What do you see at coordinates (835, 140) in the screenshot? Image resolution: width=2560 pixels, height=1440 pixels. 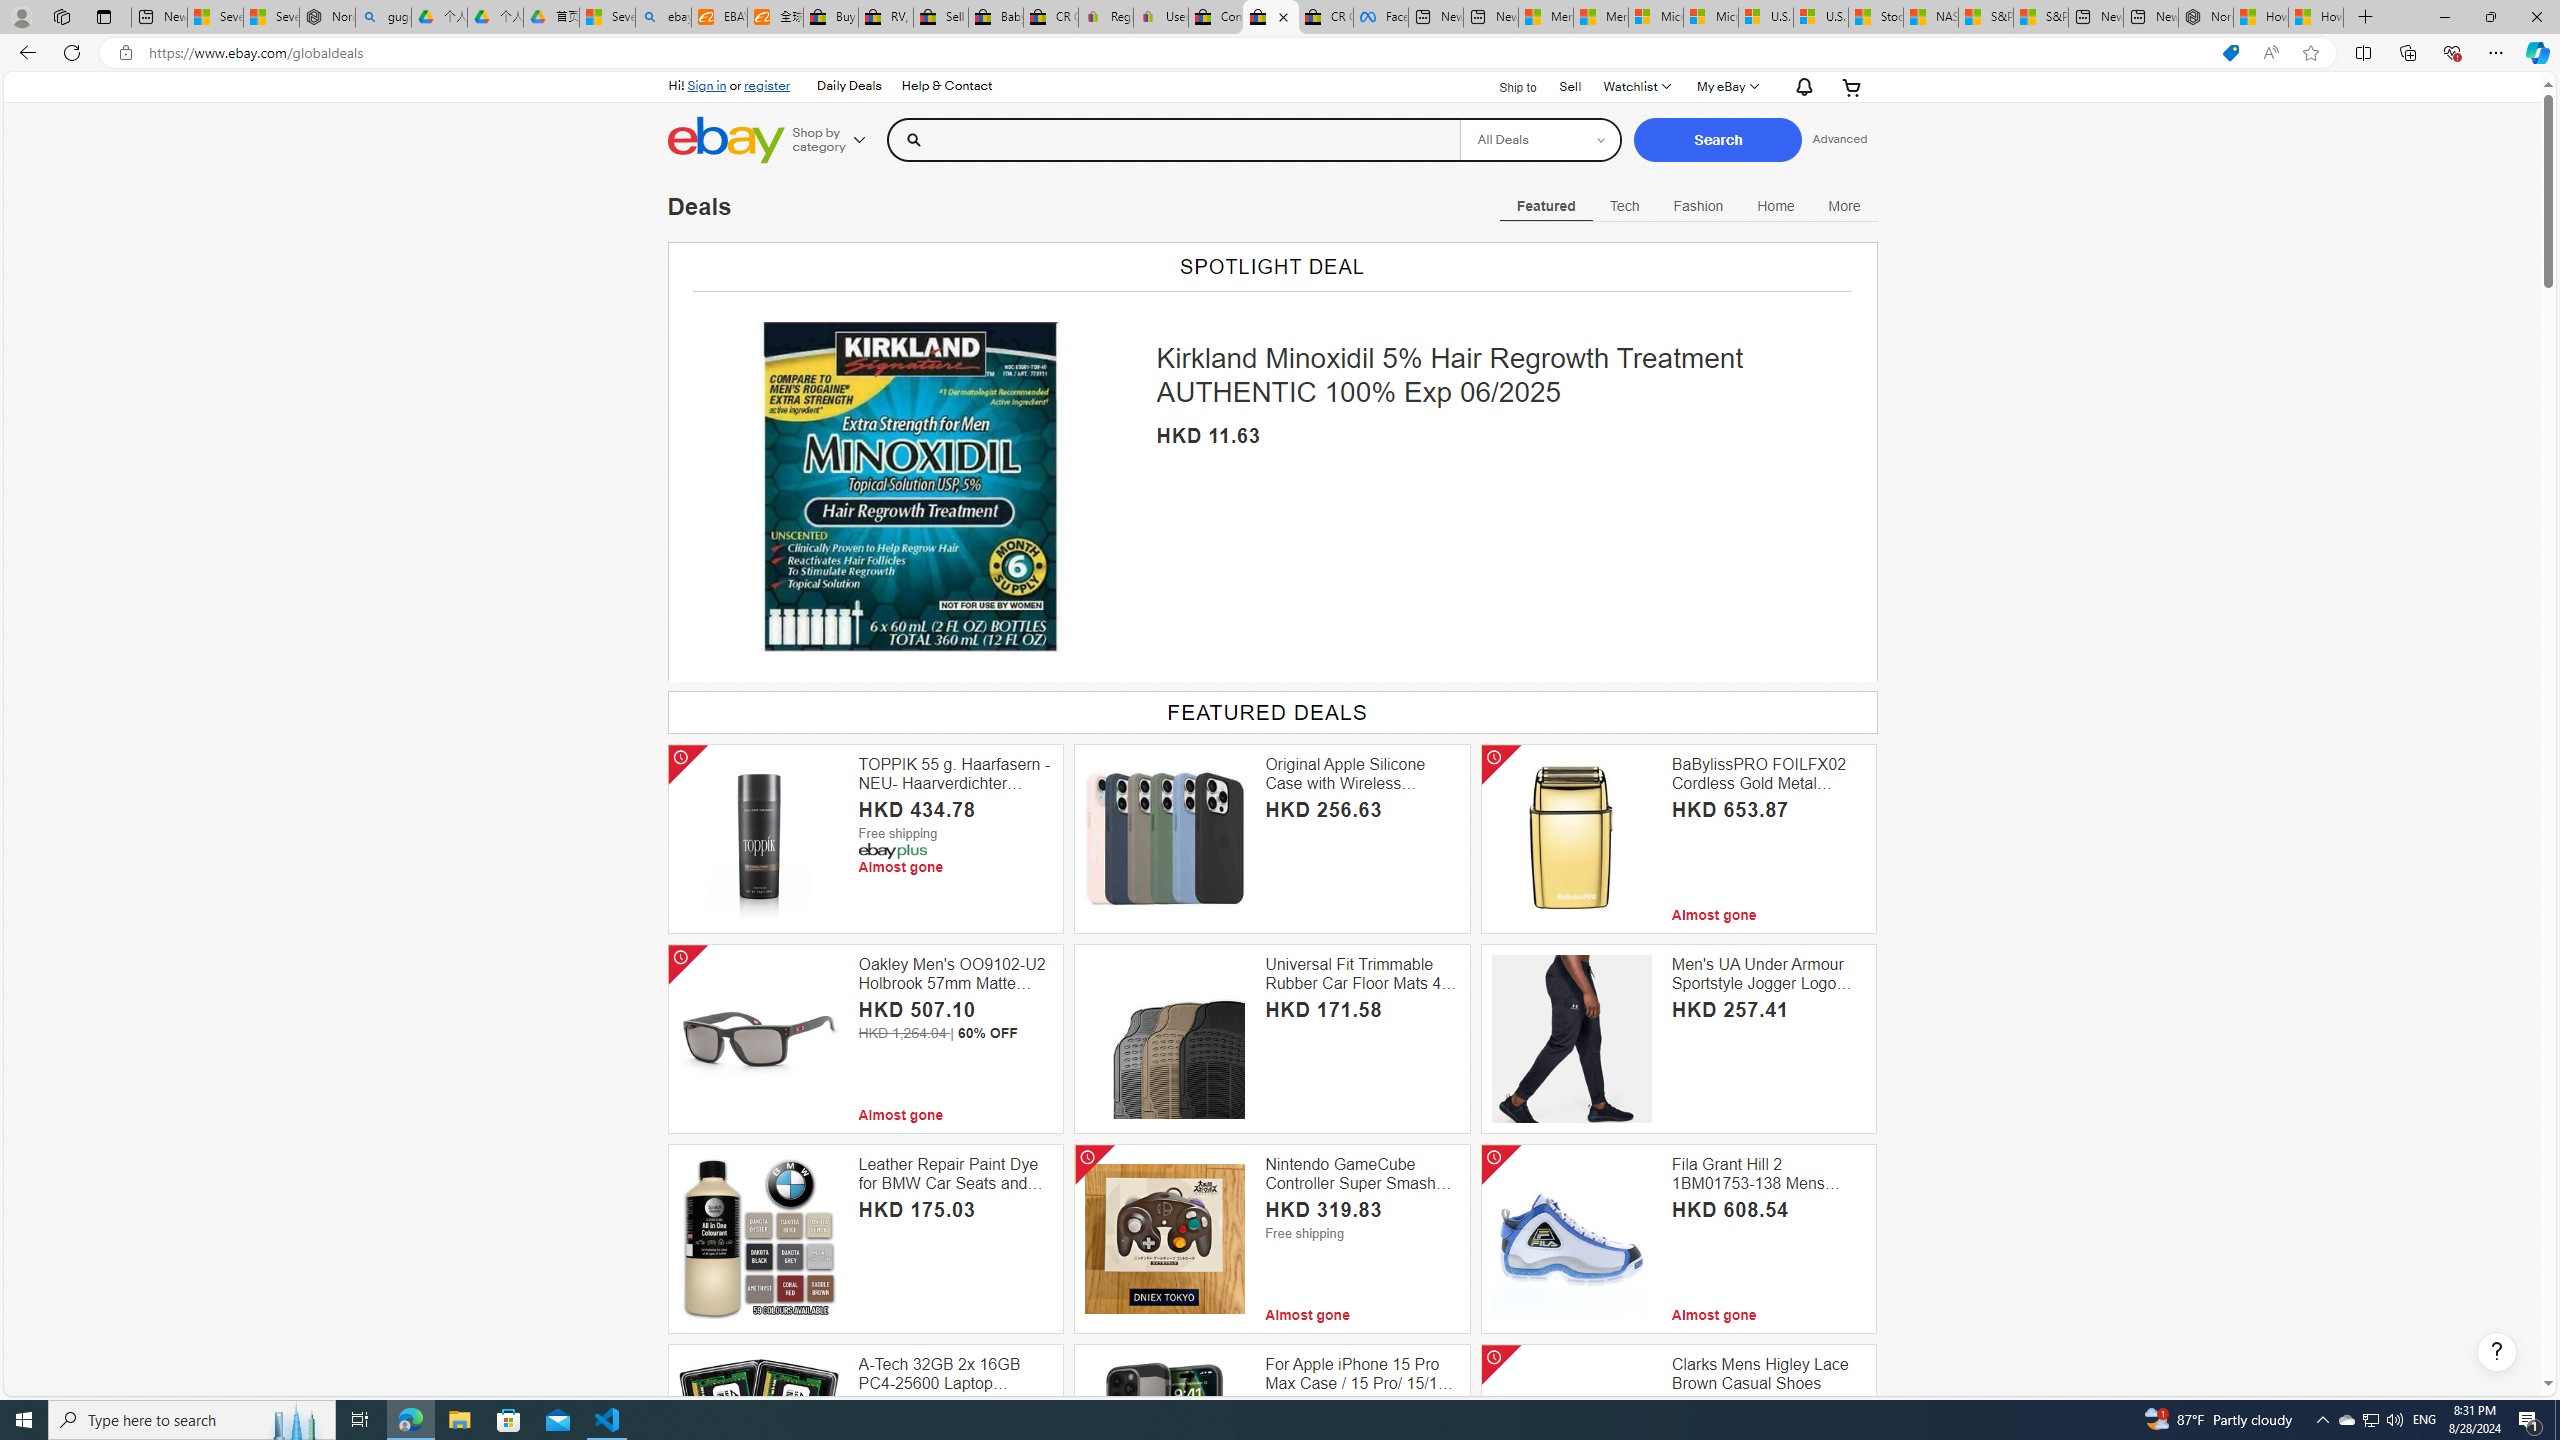 I see `Shop by category` at bounding box center [835, 140].